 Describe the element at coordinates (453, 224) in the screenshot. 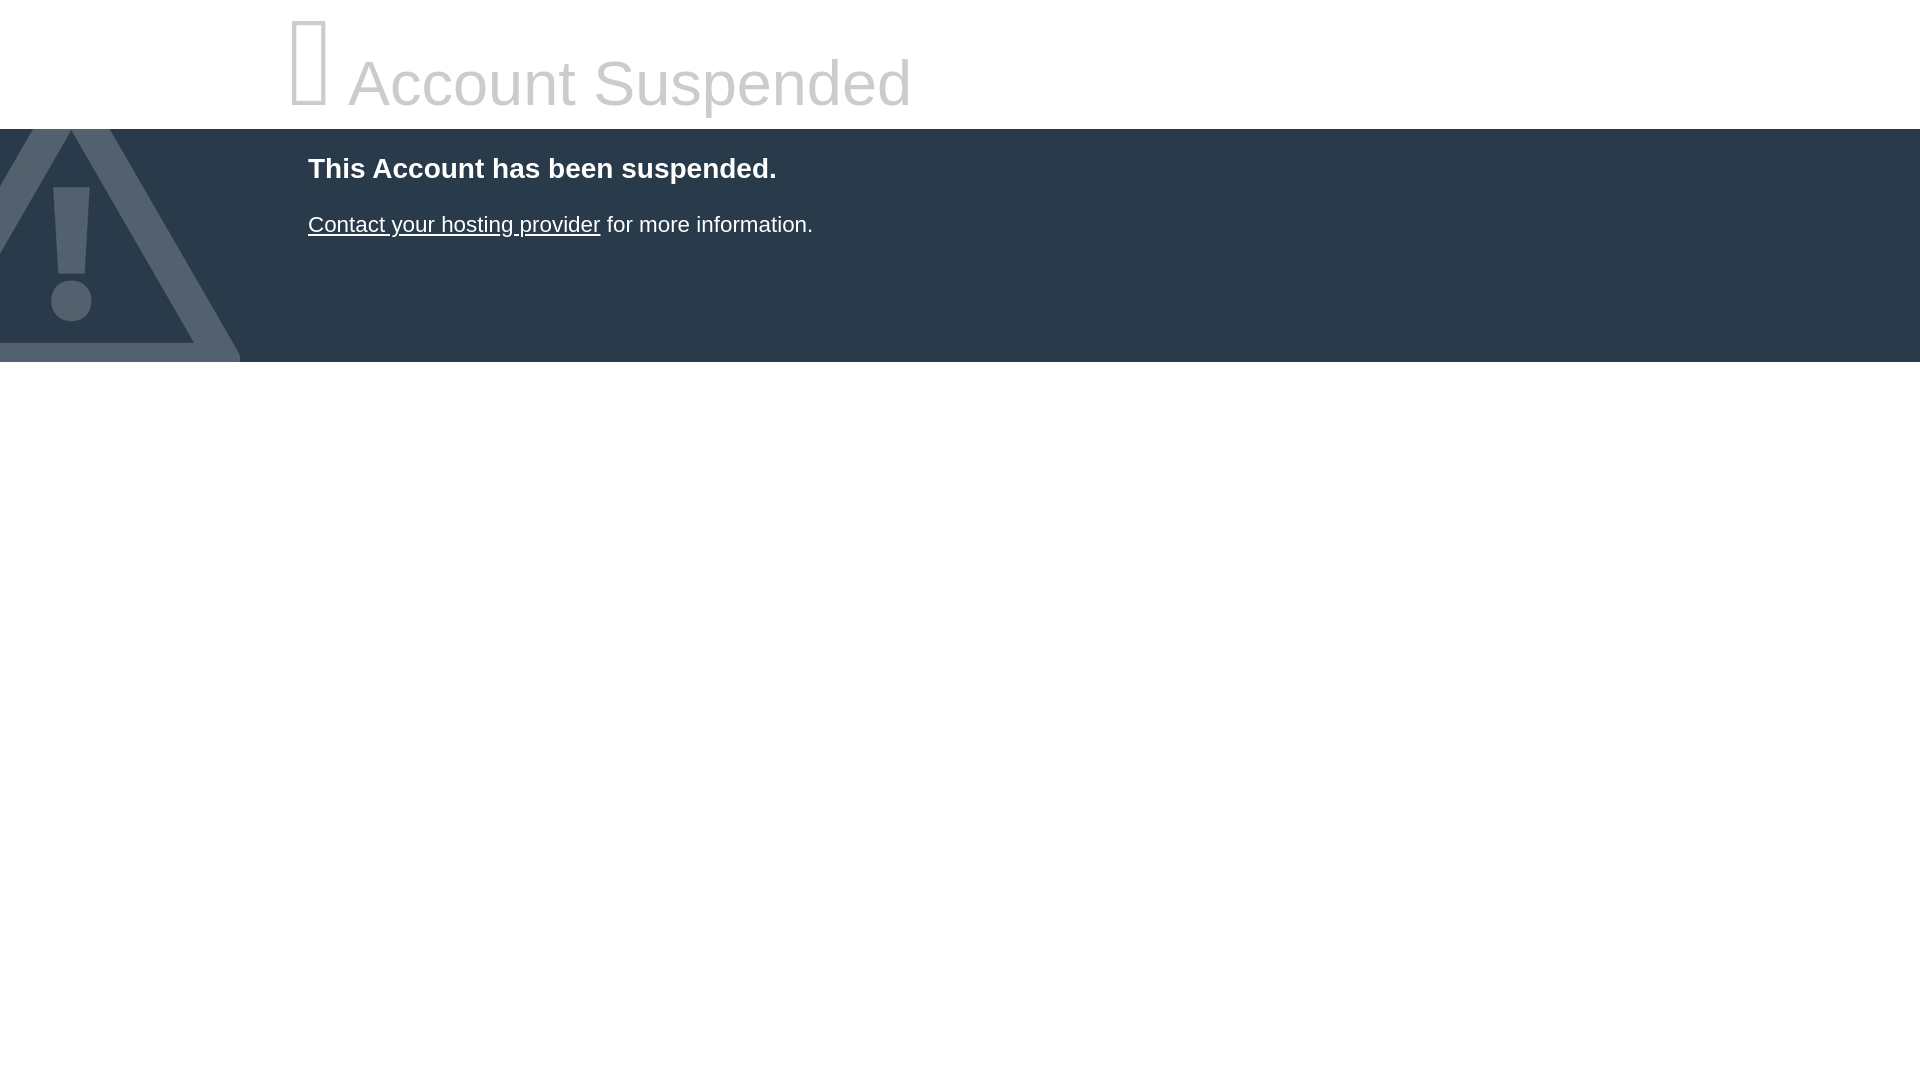

I see `Contact your hosting provider` at that location.